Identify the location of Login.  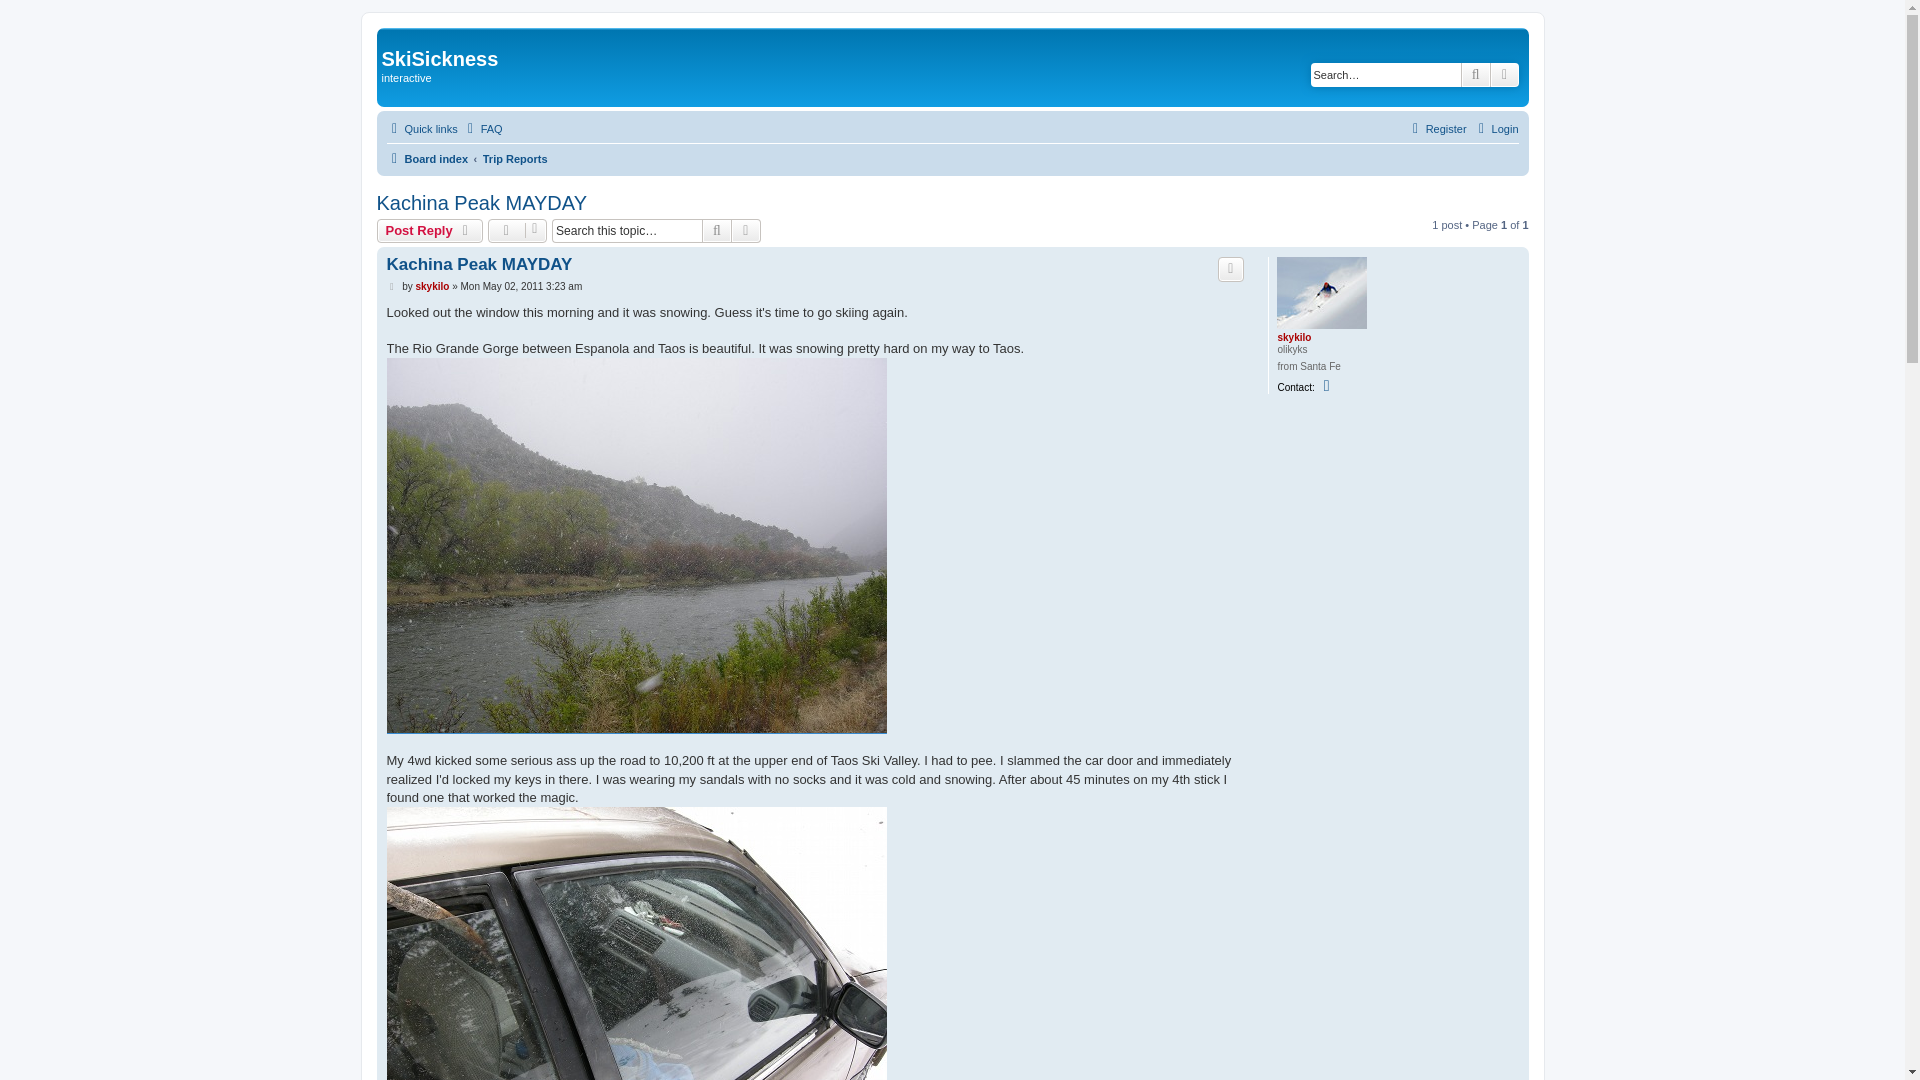
(1496, 128).